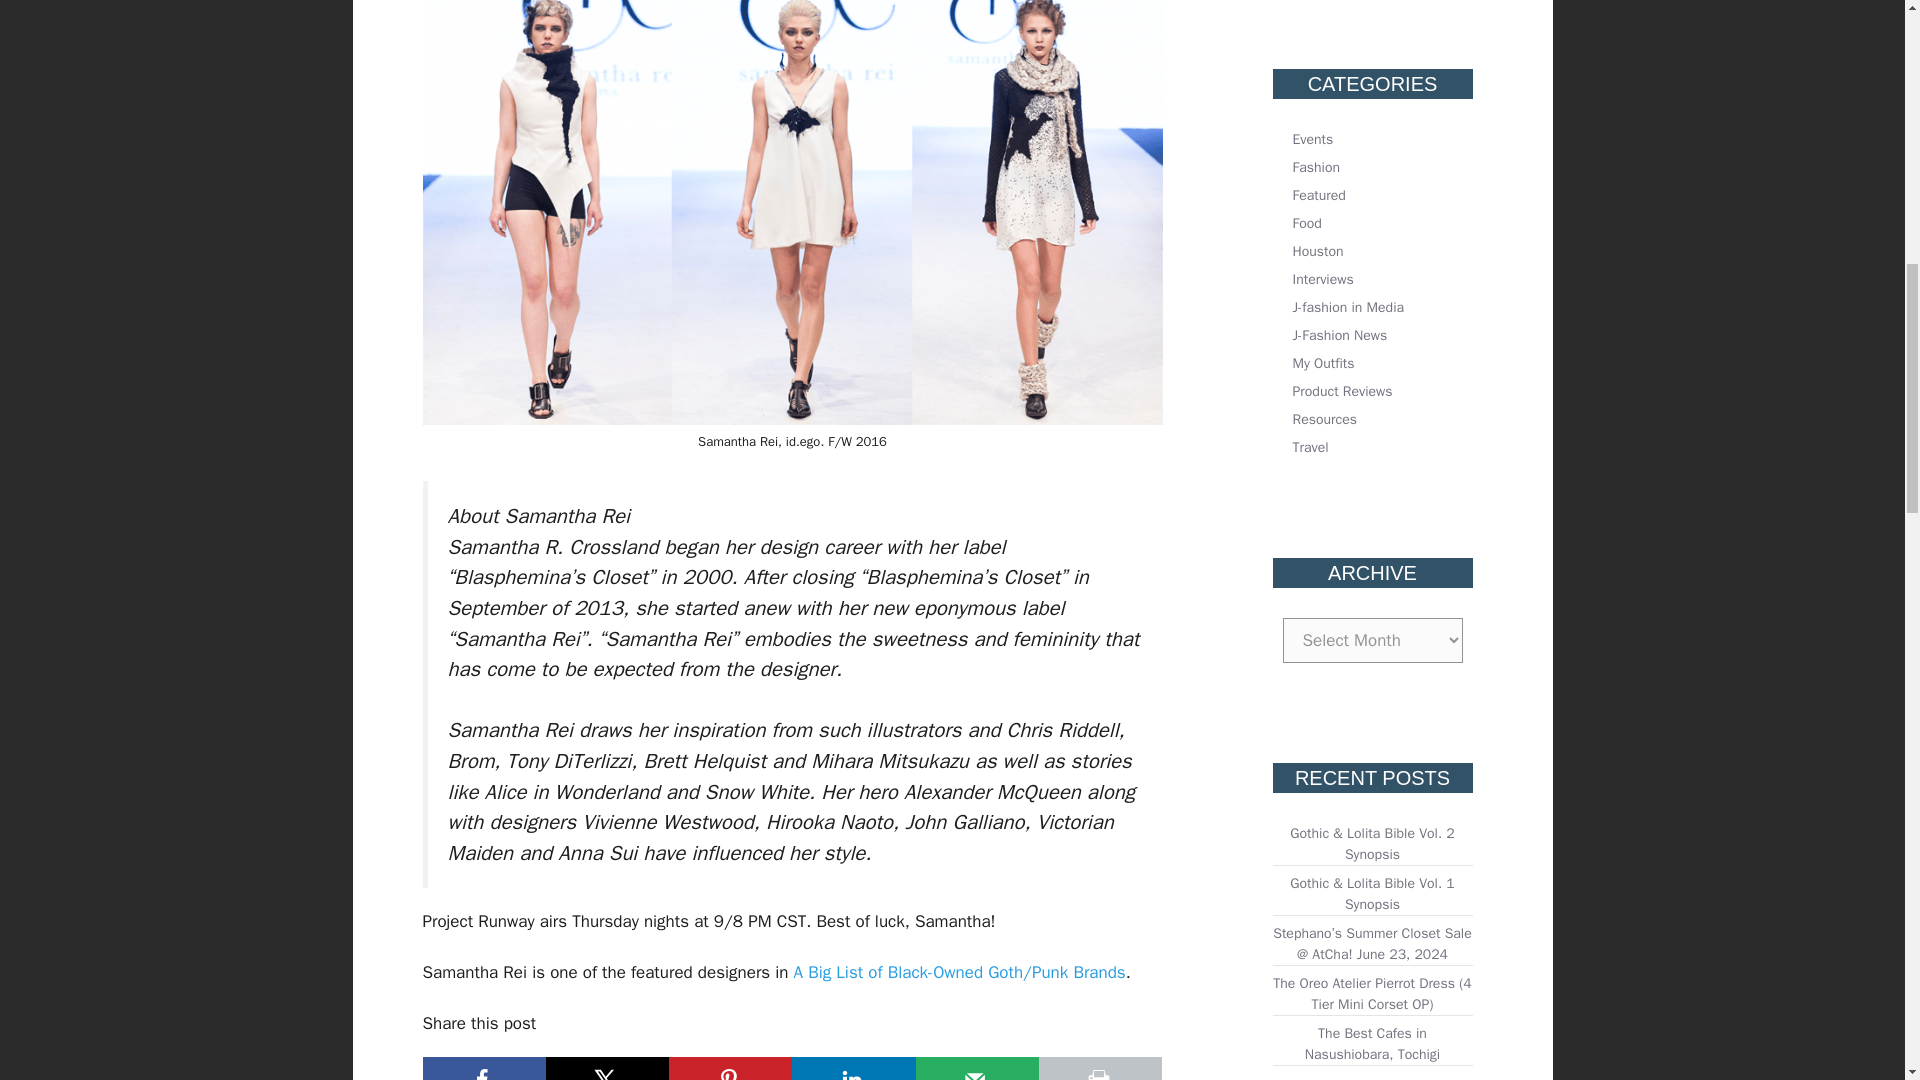 The width and height of the screenshot is (1920, 1080). I want to click on Share on LinkedIn, so click(853, 1068).